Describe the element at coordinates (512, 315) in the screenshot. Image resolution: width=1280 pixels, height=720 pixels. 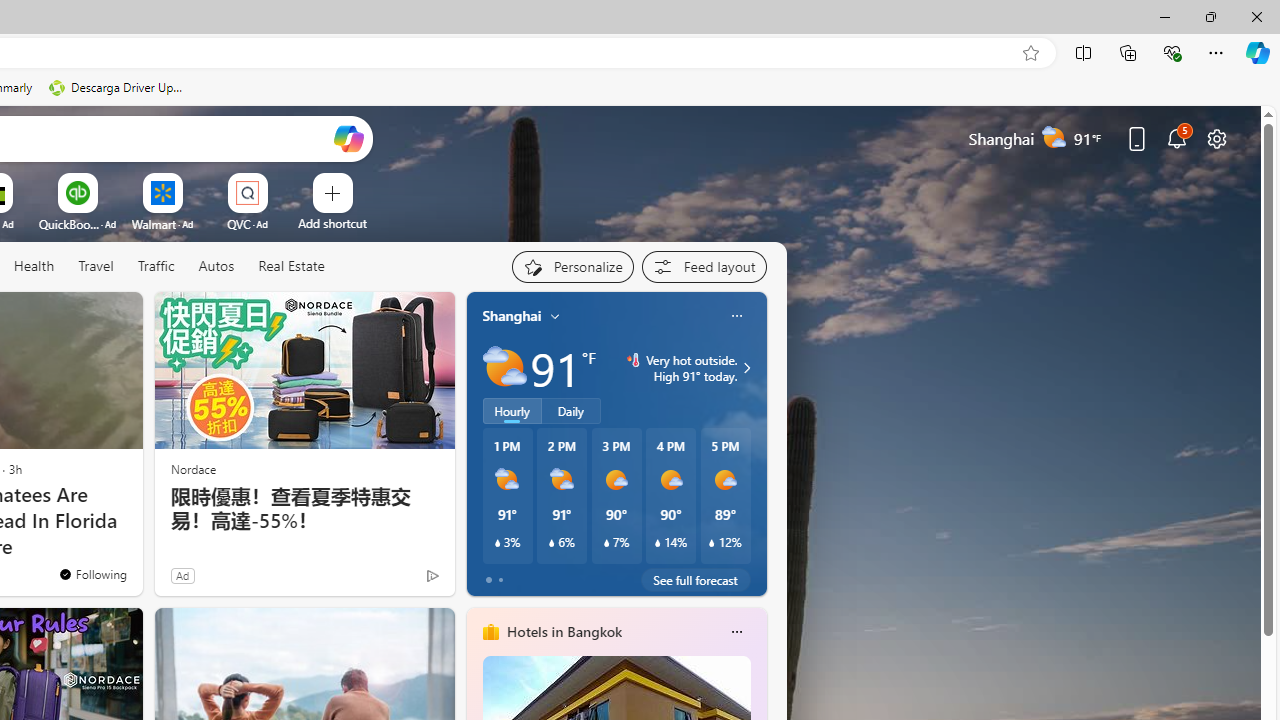
I see `Shanghai` at that location.